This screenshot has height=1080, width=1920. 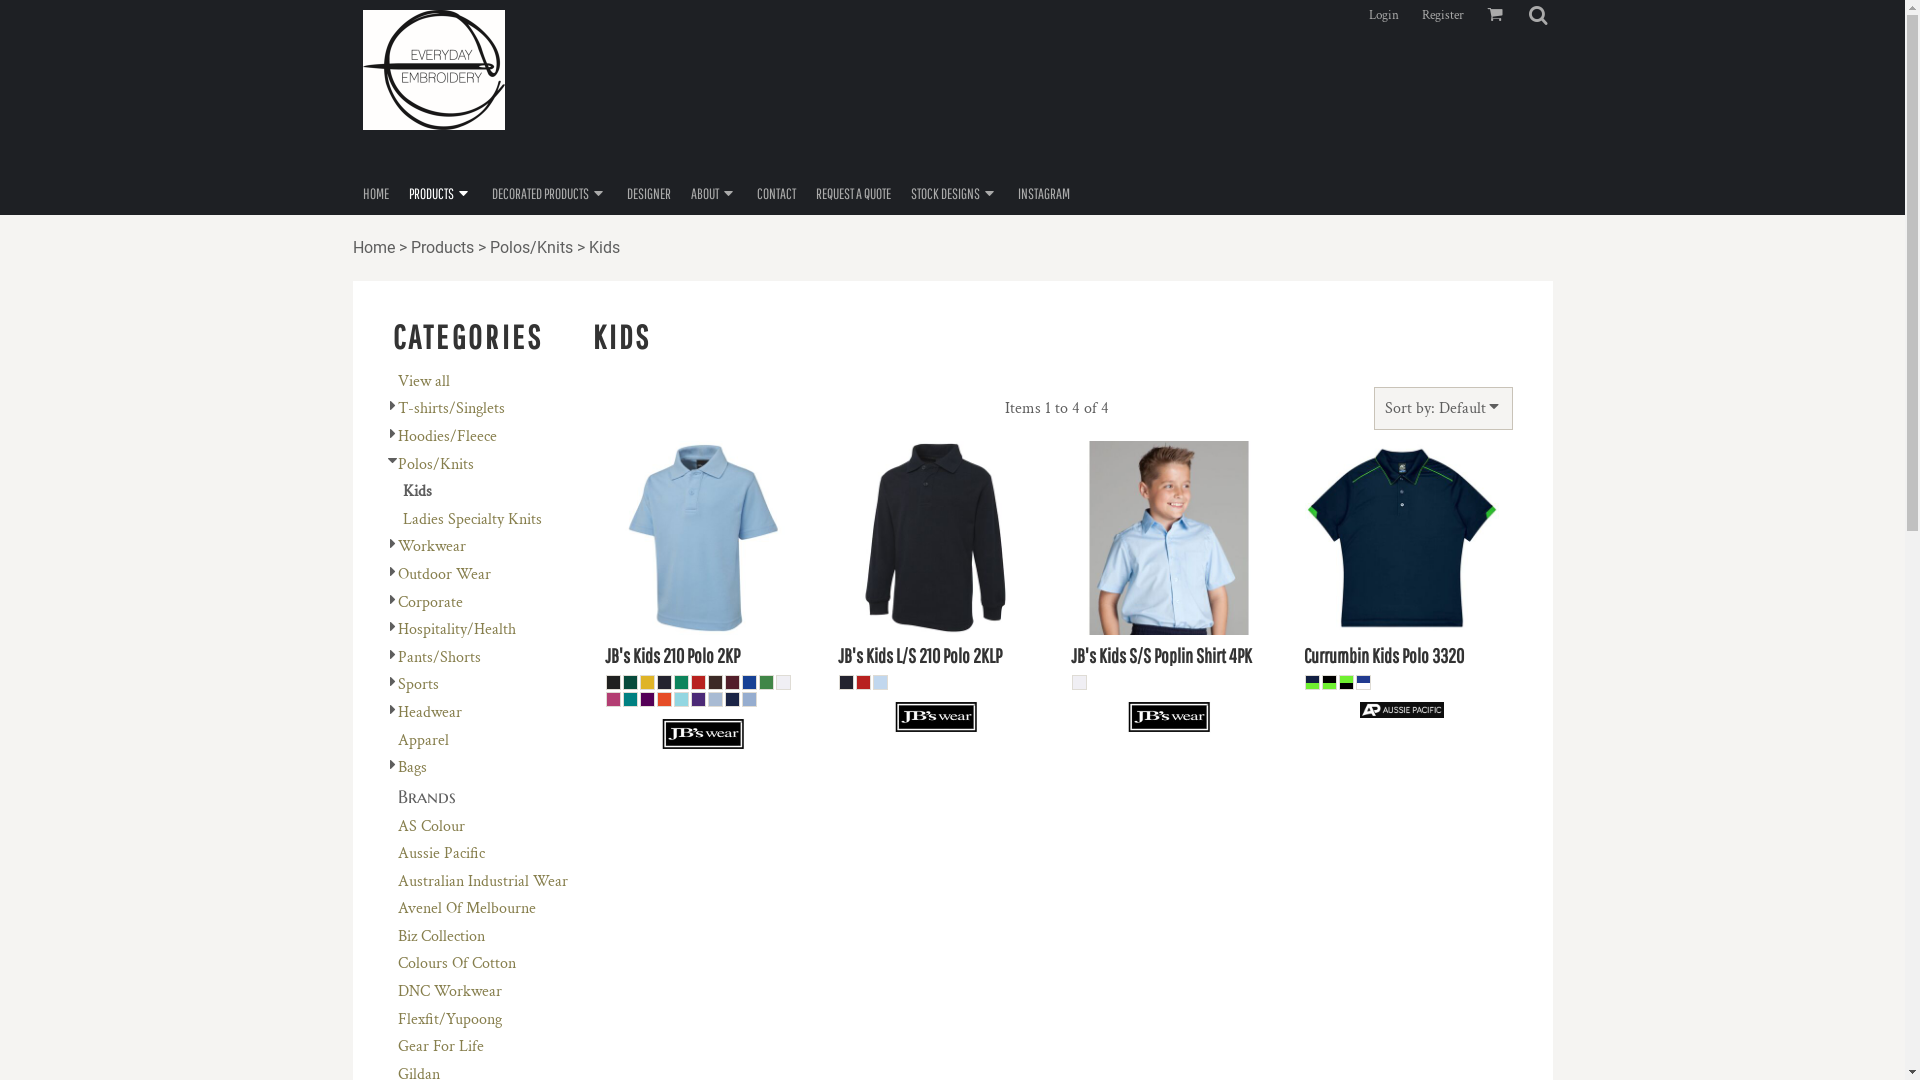 What do you see at coordinates (442, 936) in the screenshot?
I see `Biz Collection` at bounding box center [442, 936].